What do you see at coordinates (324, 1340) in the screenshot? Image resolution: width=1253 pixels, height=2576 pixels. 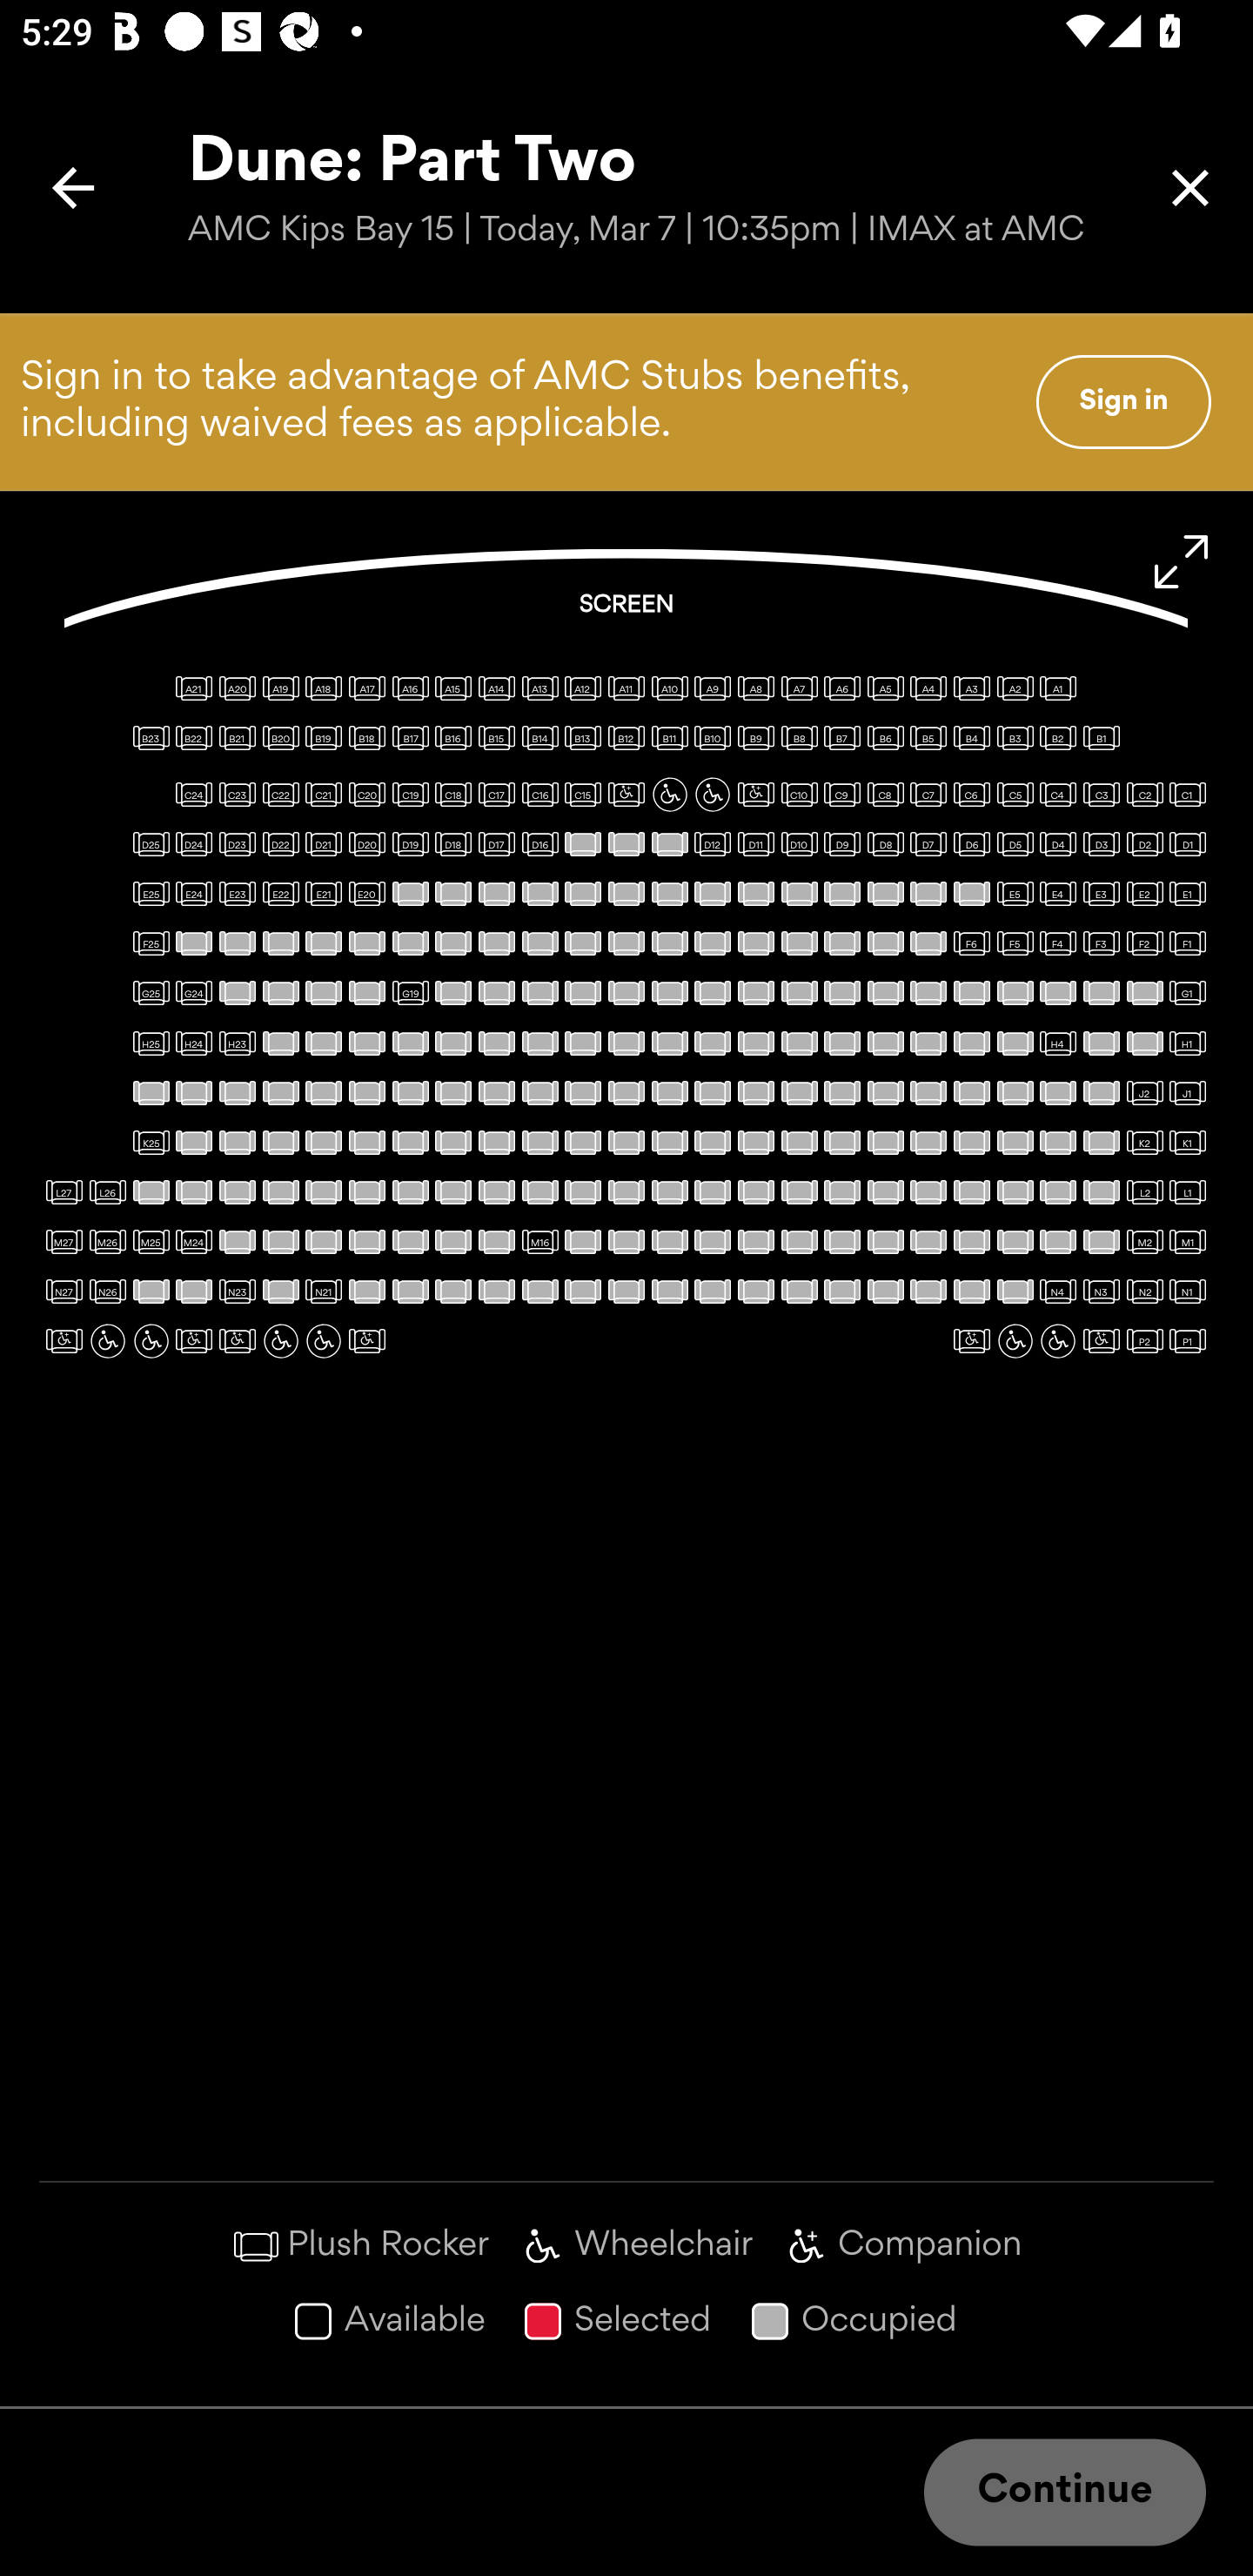 I see `P8, Wheelchair space, available` at bounding box center [324, 1340].